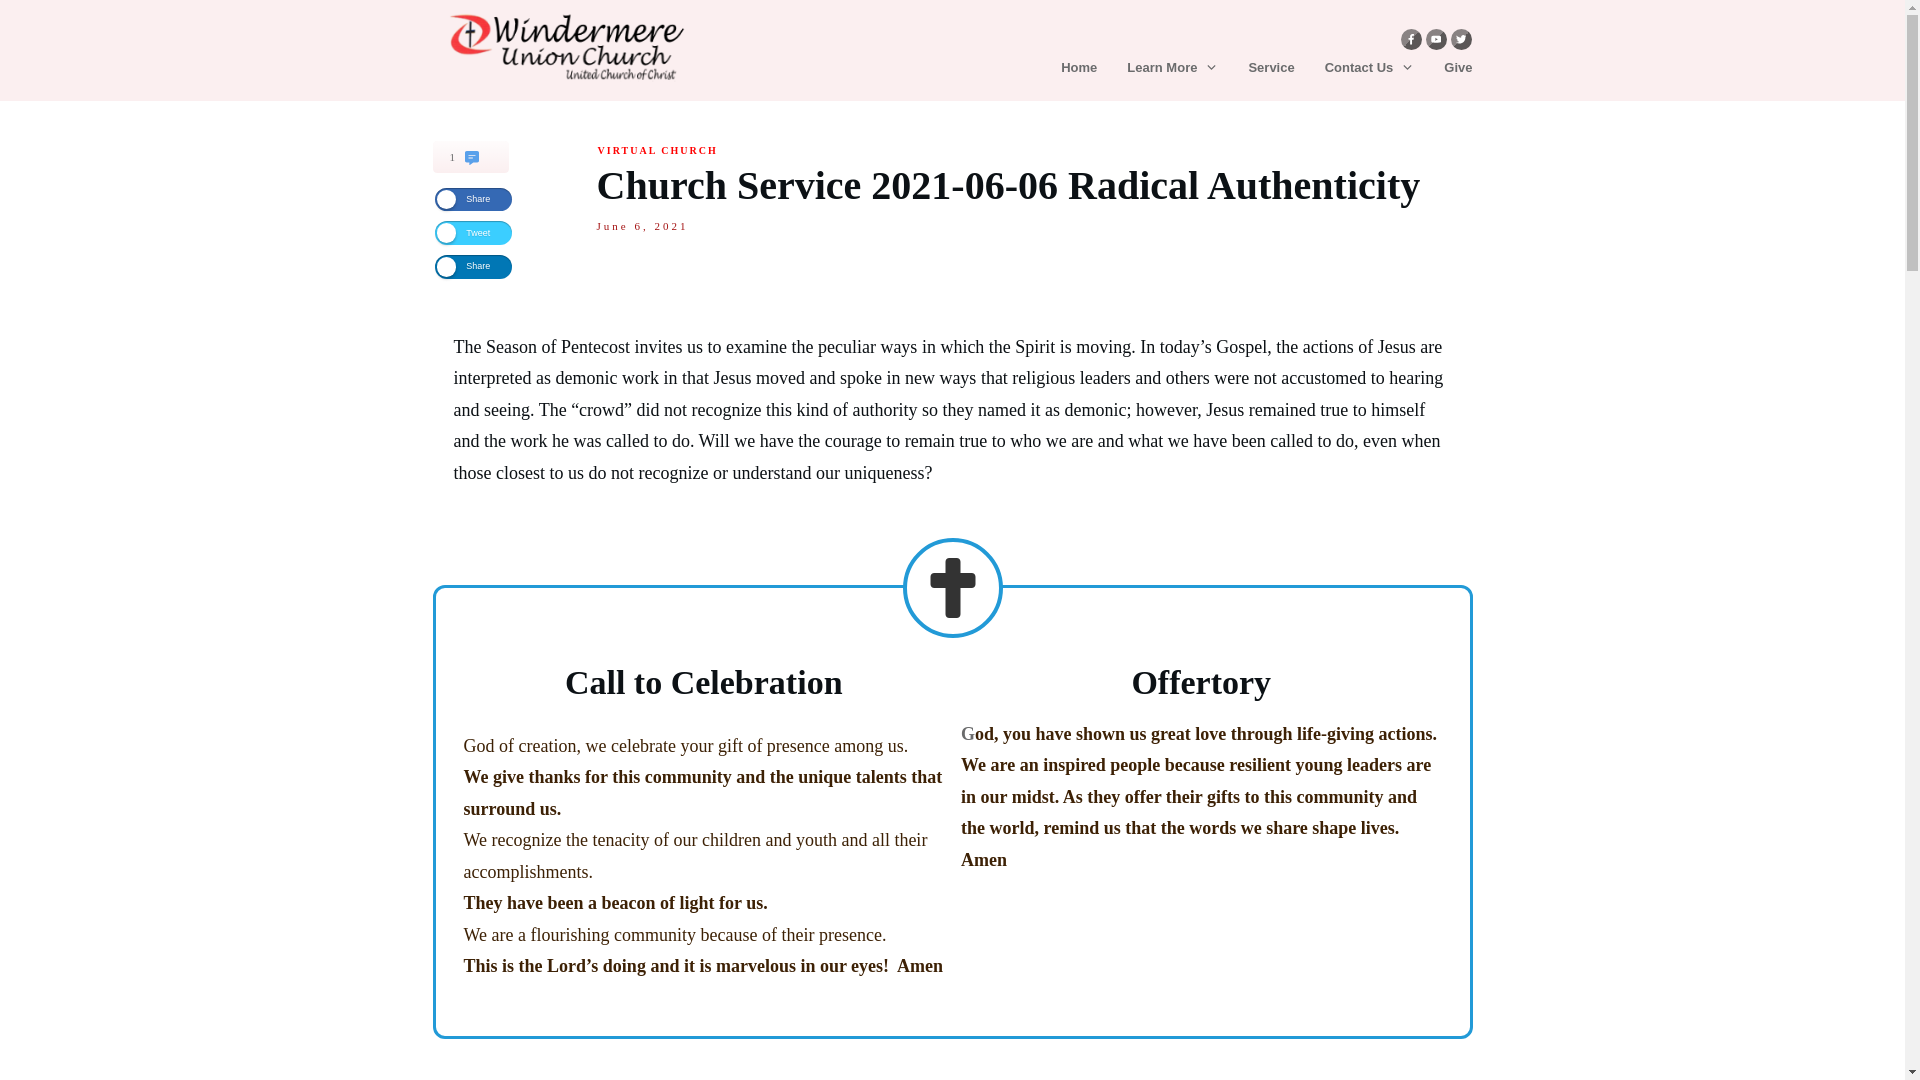 The width and height of the screenshot is (1920, 1080). I want to click on Service, so click(1271, 68).